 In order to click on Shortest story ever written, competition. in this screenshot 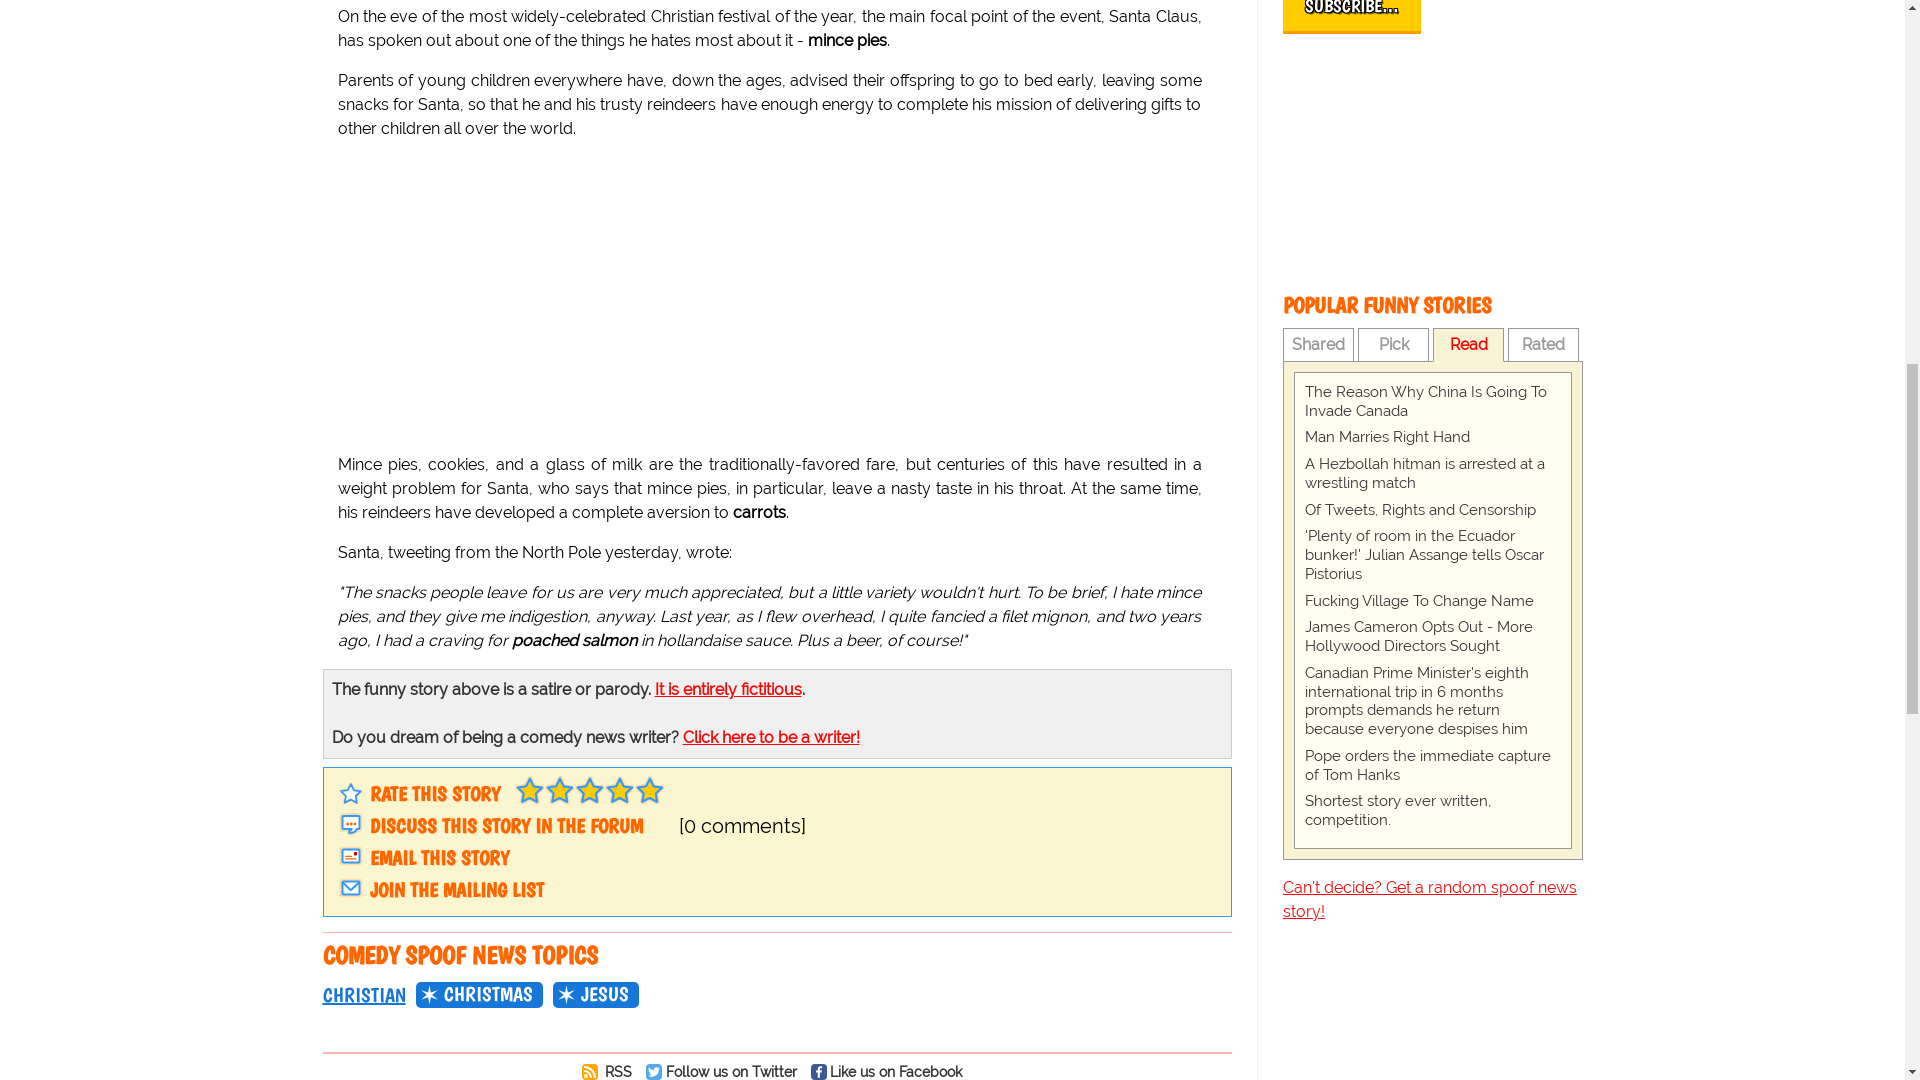, I will do `click(1432, 810)`.